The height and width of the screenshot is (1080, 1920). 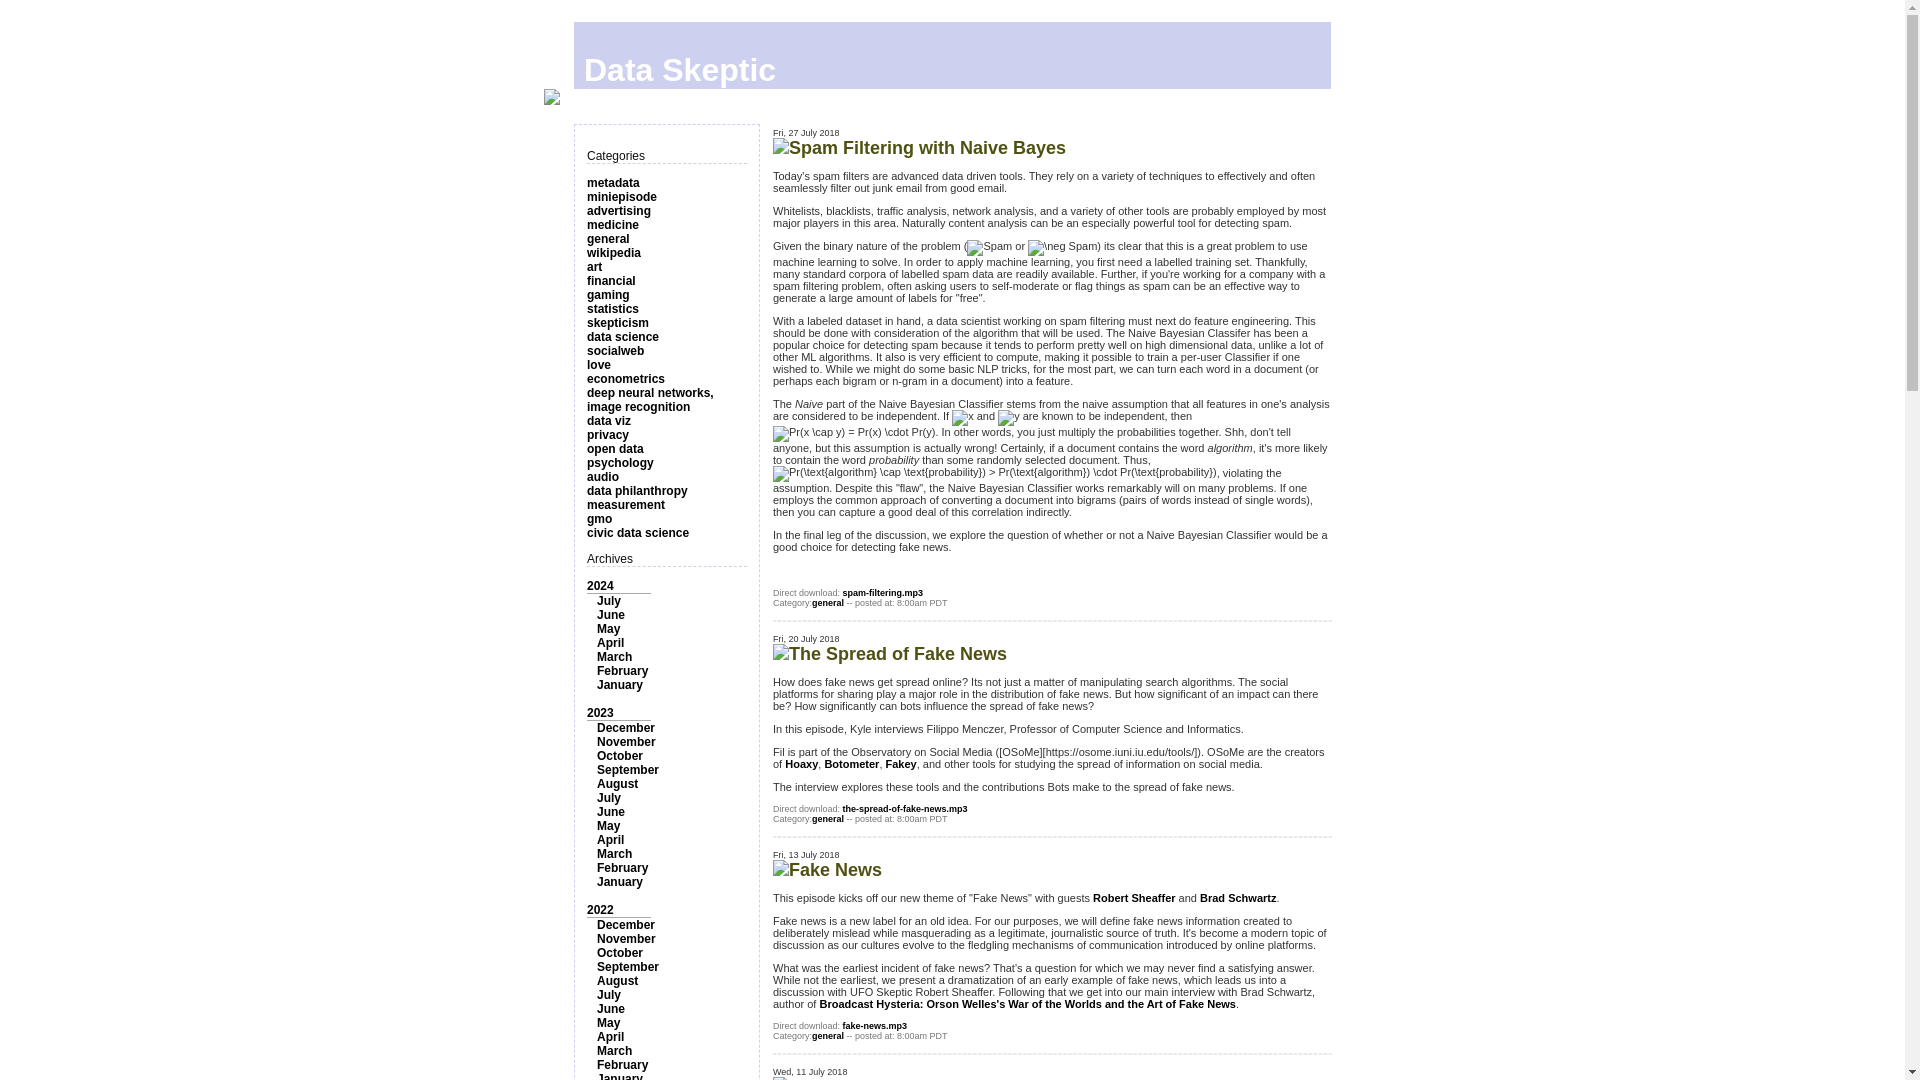 What do you see at coordinates (600, 518) in the screenshot?
I see `gmo` at bounding box center [600, 518].